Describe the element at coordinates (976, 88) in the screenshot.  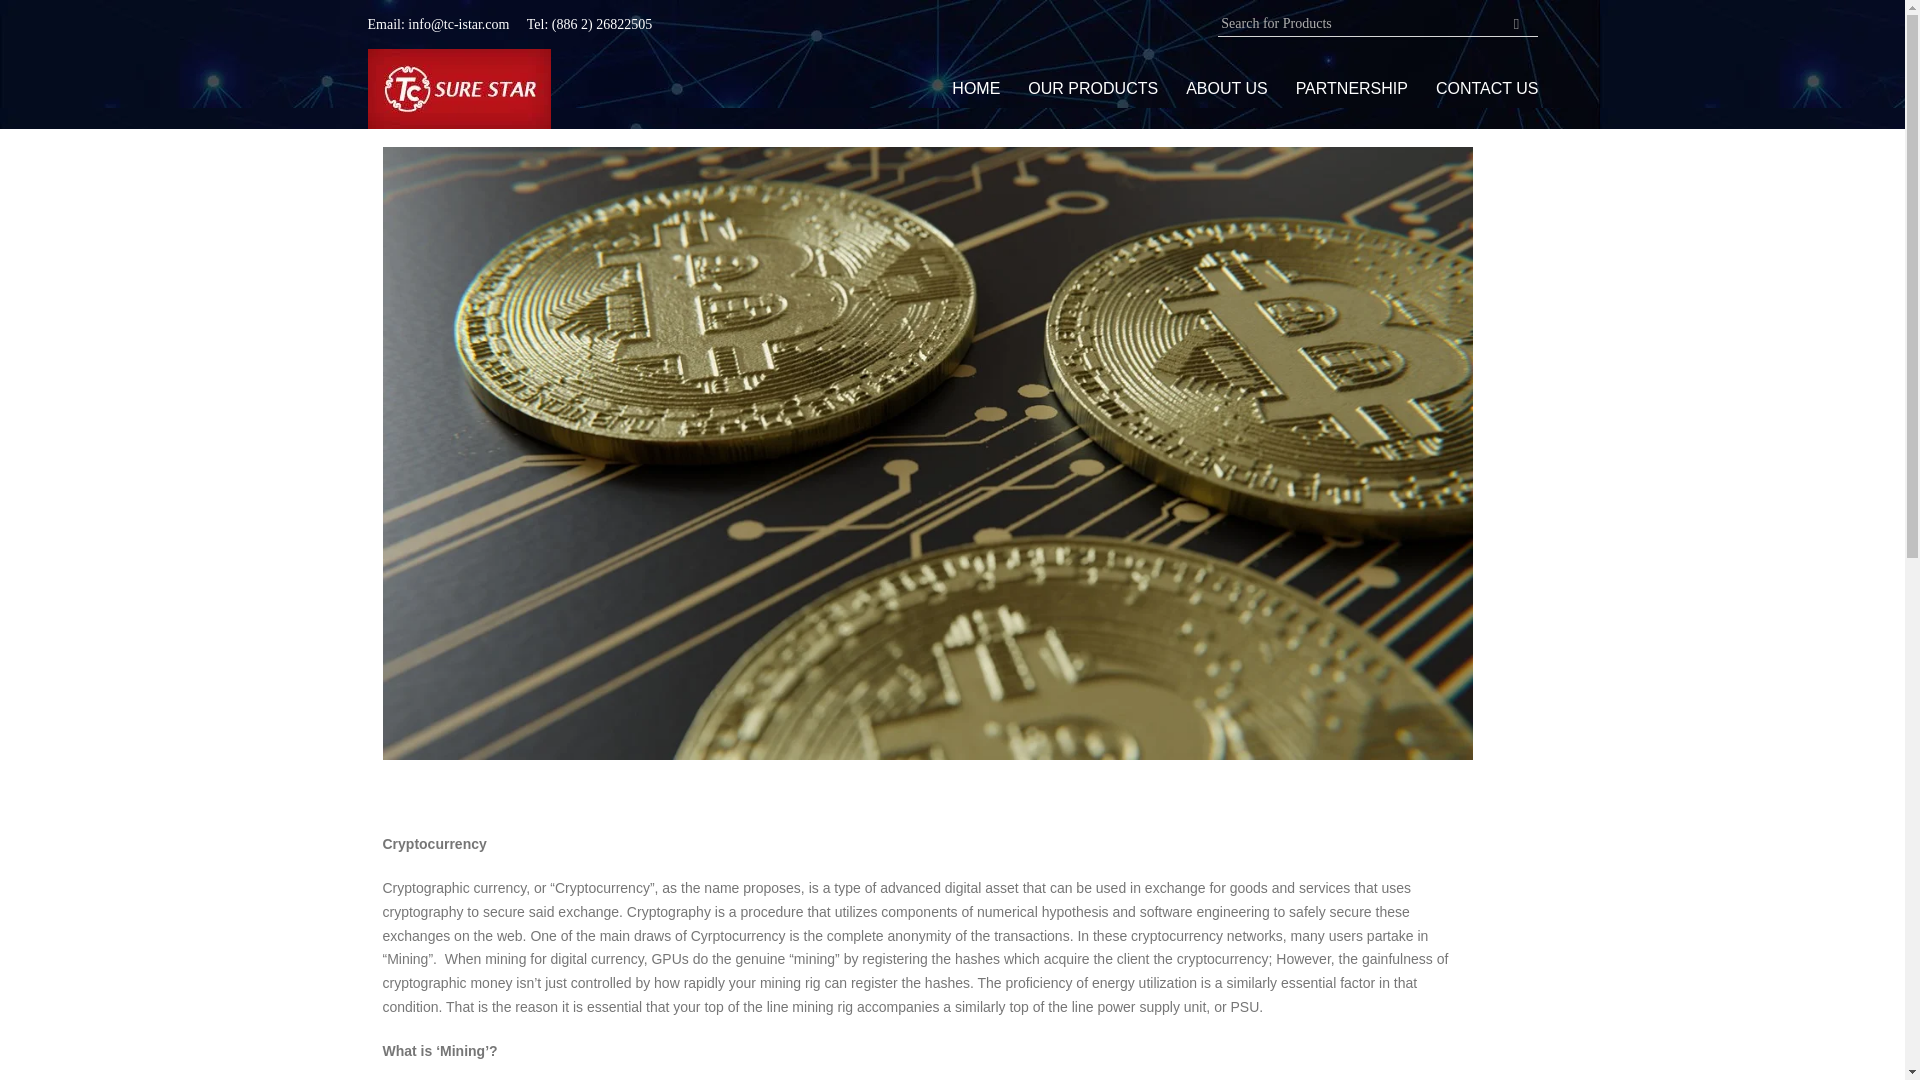
I see `HOME` at that location.